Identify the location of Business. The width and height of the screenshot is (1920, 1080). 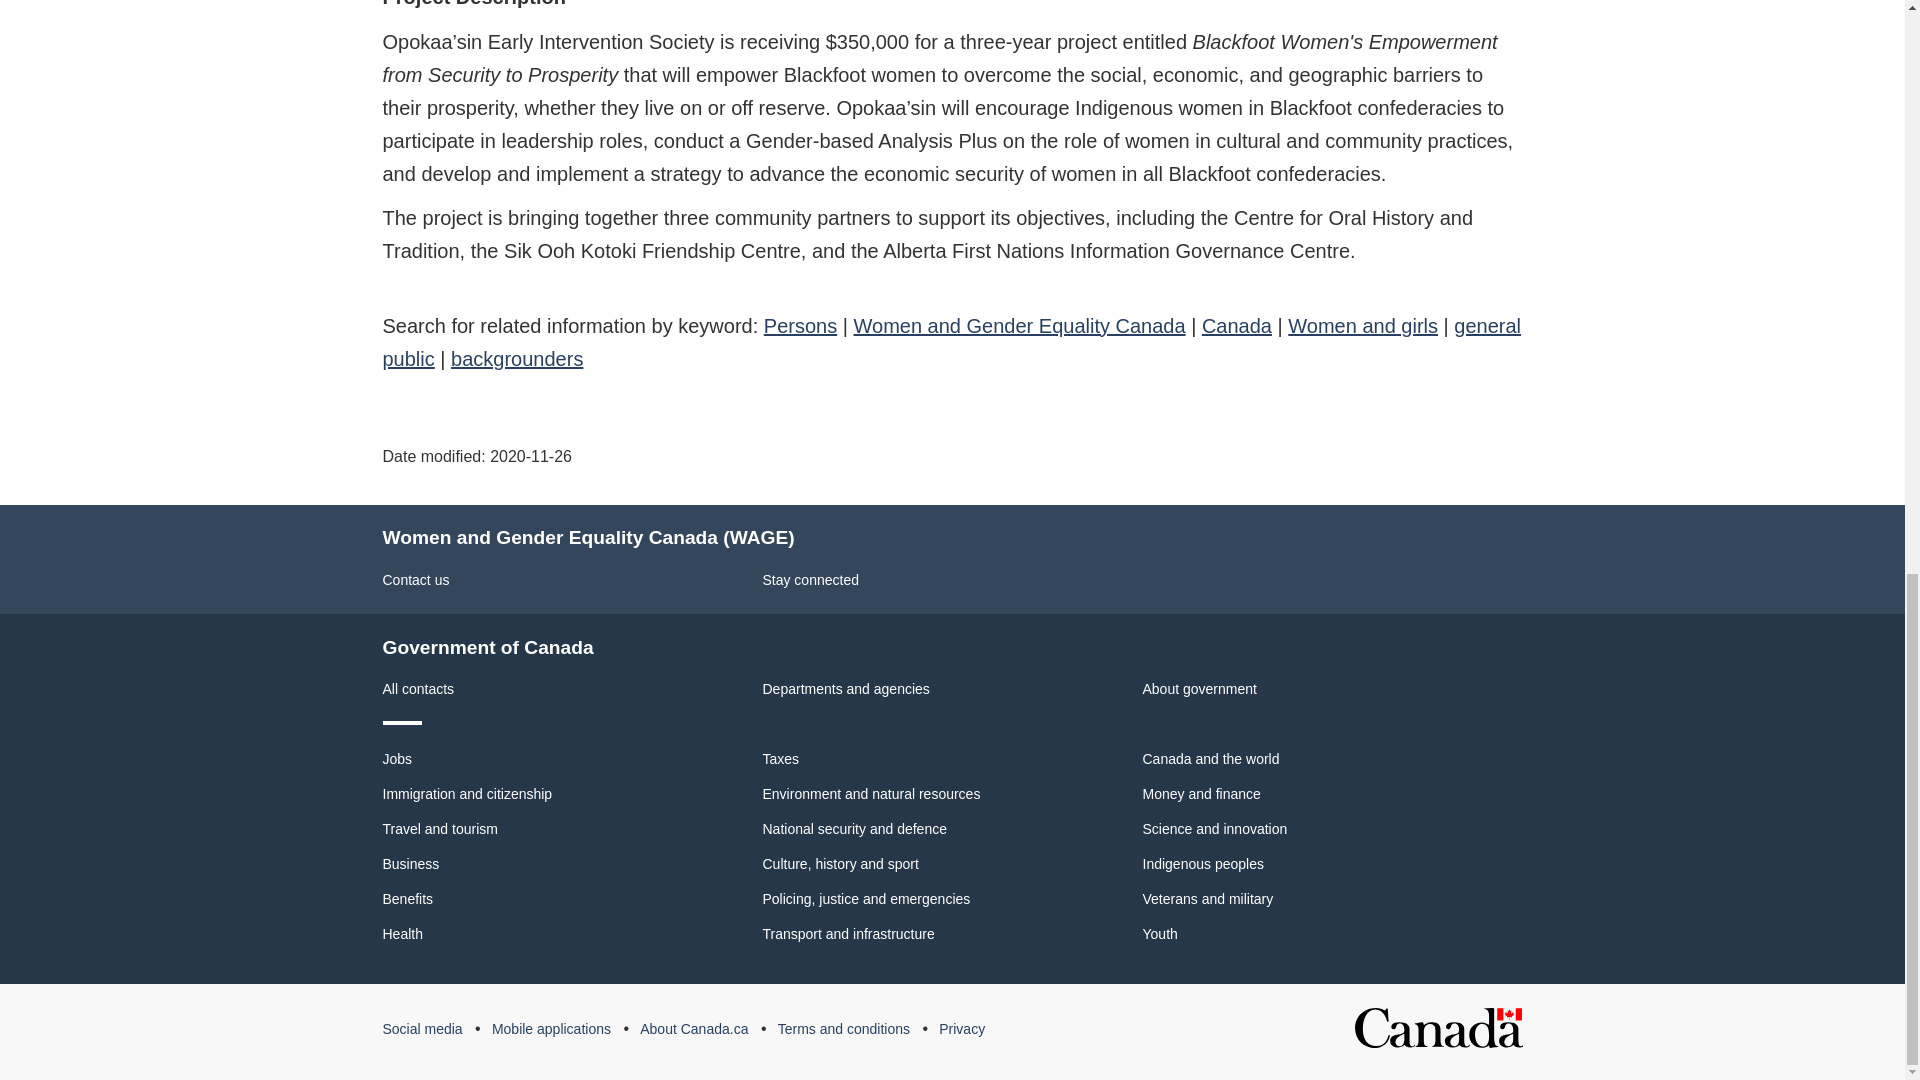
(410, 864).